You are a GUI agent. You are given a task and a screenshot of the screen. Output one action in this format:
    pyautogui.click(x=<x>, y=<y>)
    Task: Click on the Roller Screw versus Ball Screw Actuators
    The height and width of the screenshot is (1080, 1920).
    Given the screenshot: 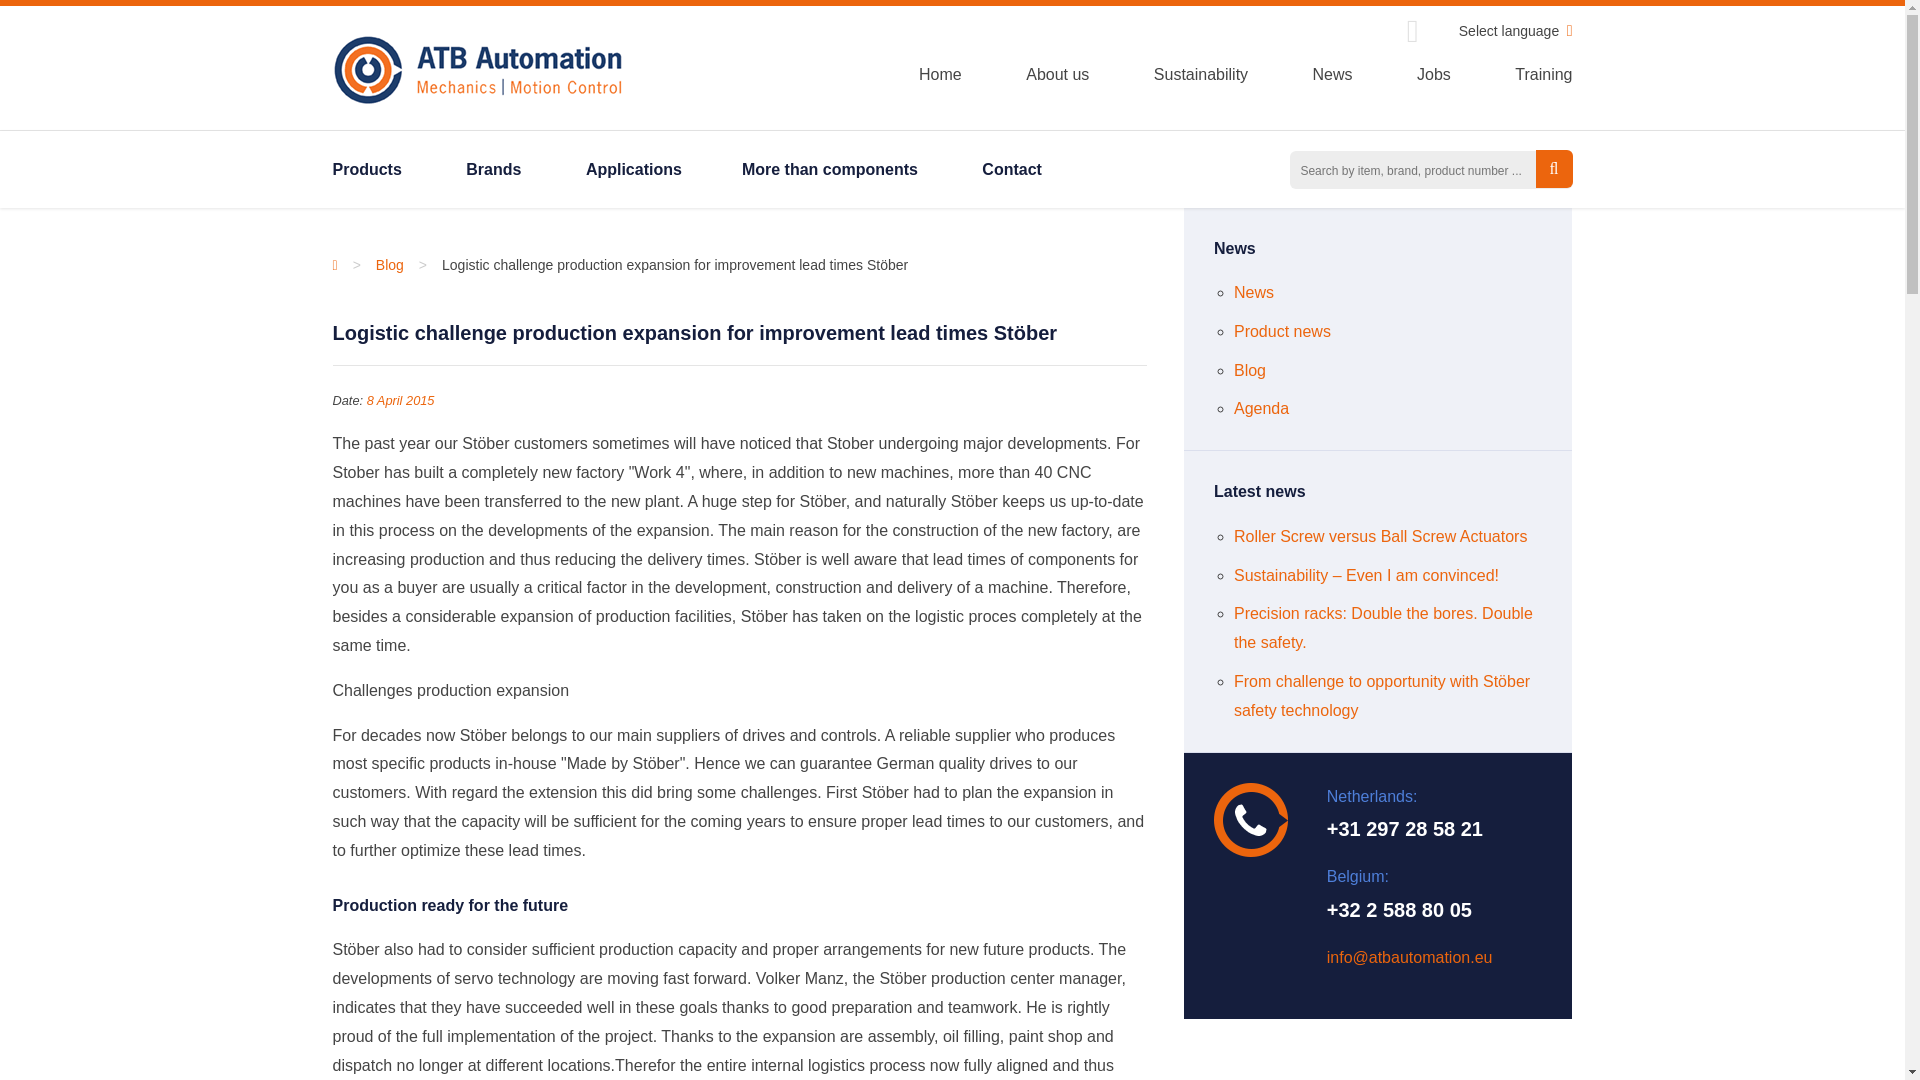 What is the action you would take?
    pyautogui.click(x=1380, y=536)
    